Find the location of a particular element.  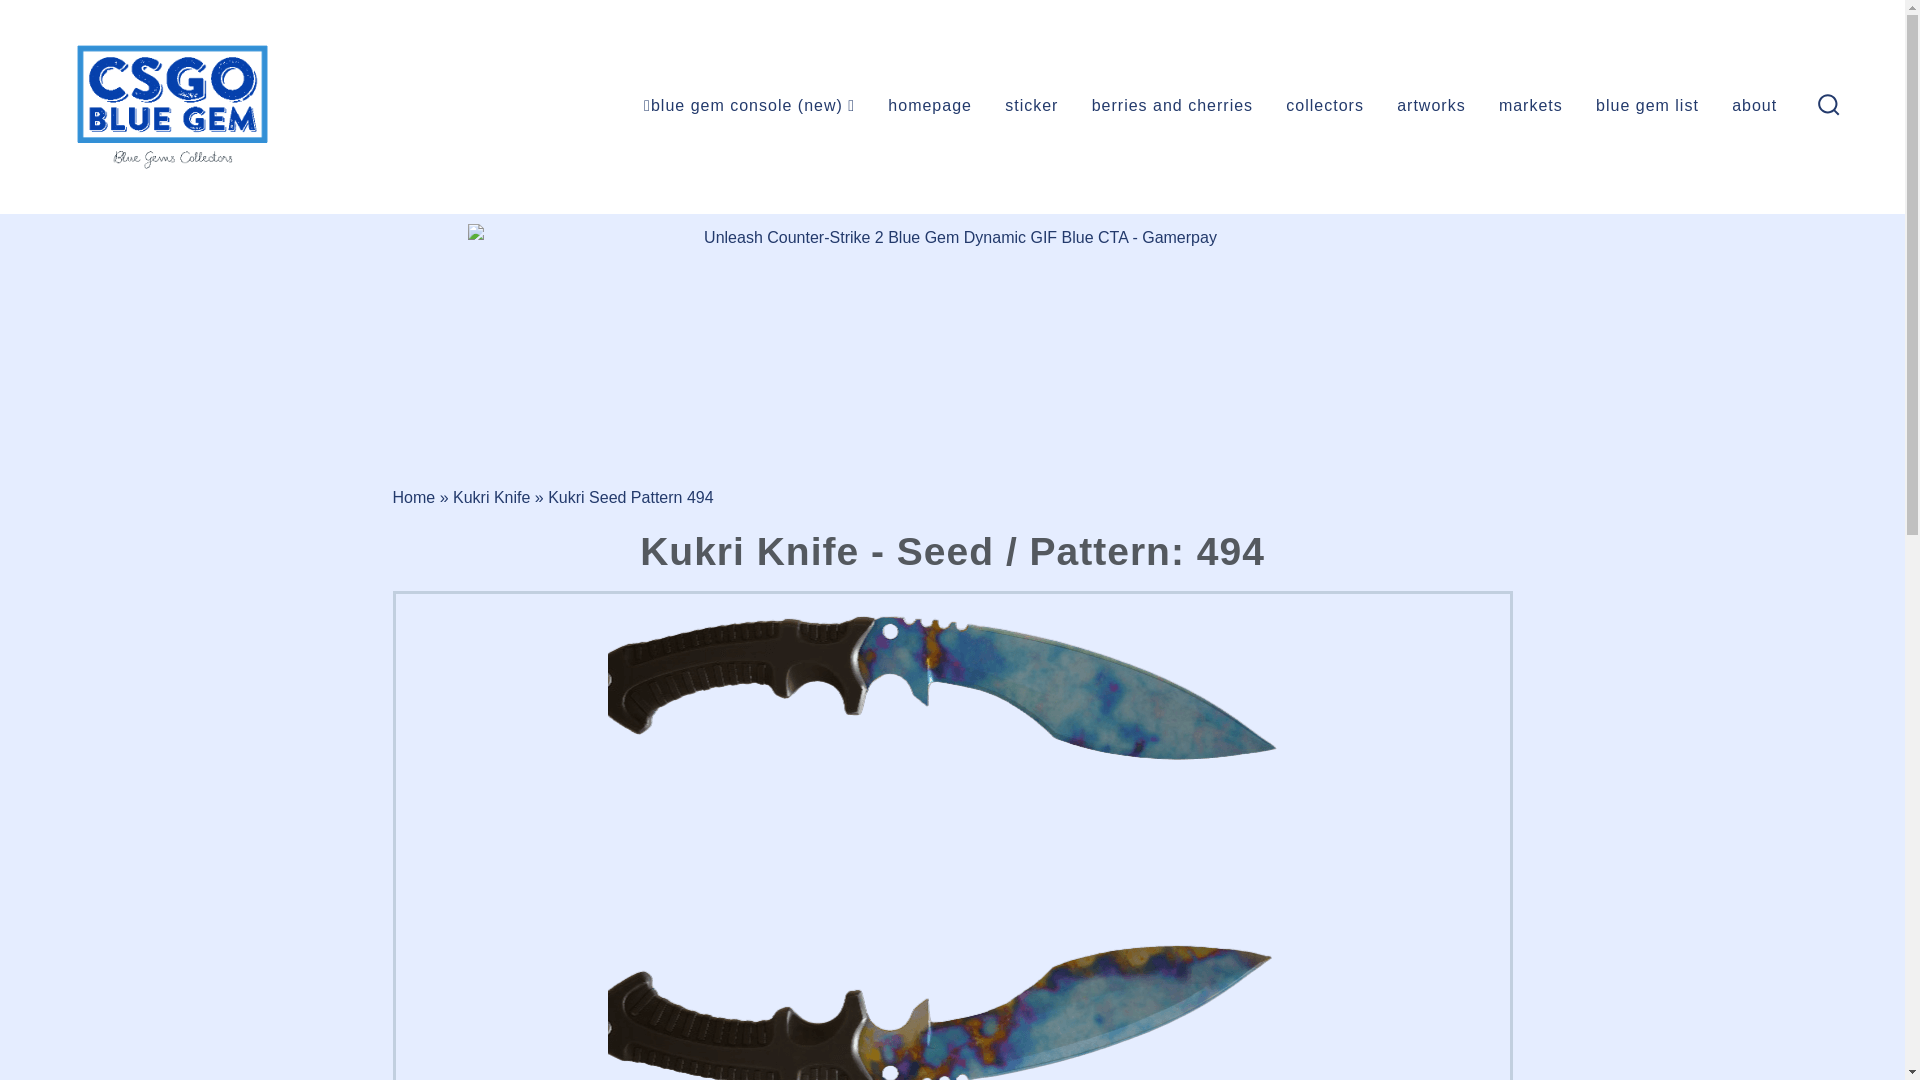

homepage is located at coordinates (929, 106).